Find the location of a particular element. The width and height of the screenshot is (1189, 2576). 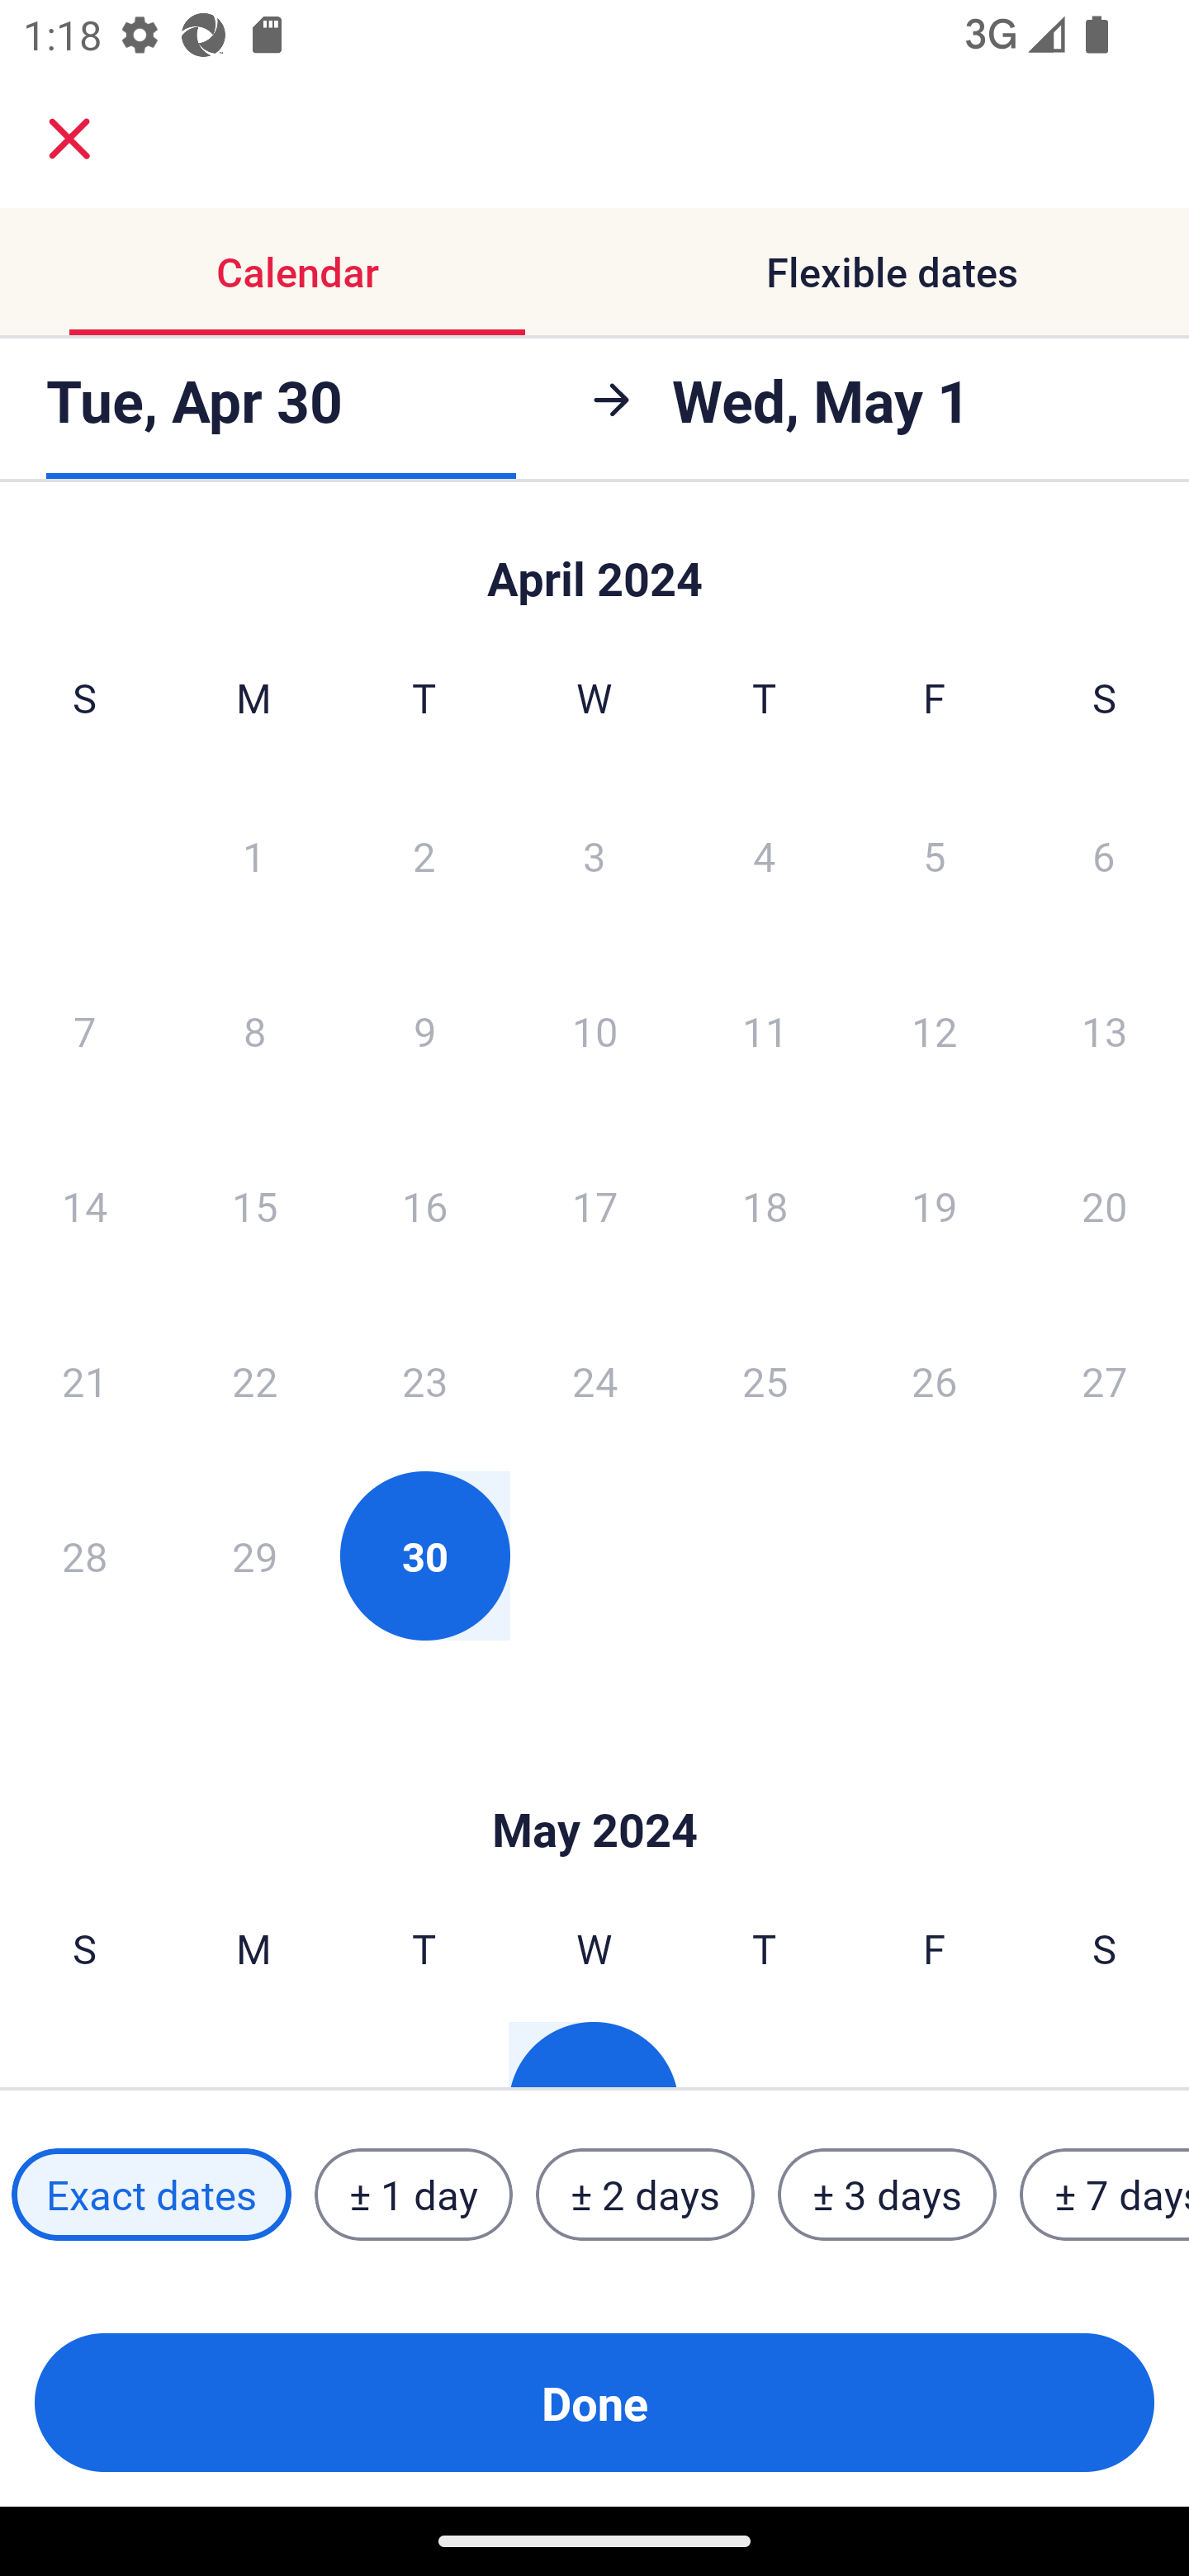

26 Friday, April 26, 2024 is located at coordinates (935, 1380).